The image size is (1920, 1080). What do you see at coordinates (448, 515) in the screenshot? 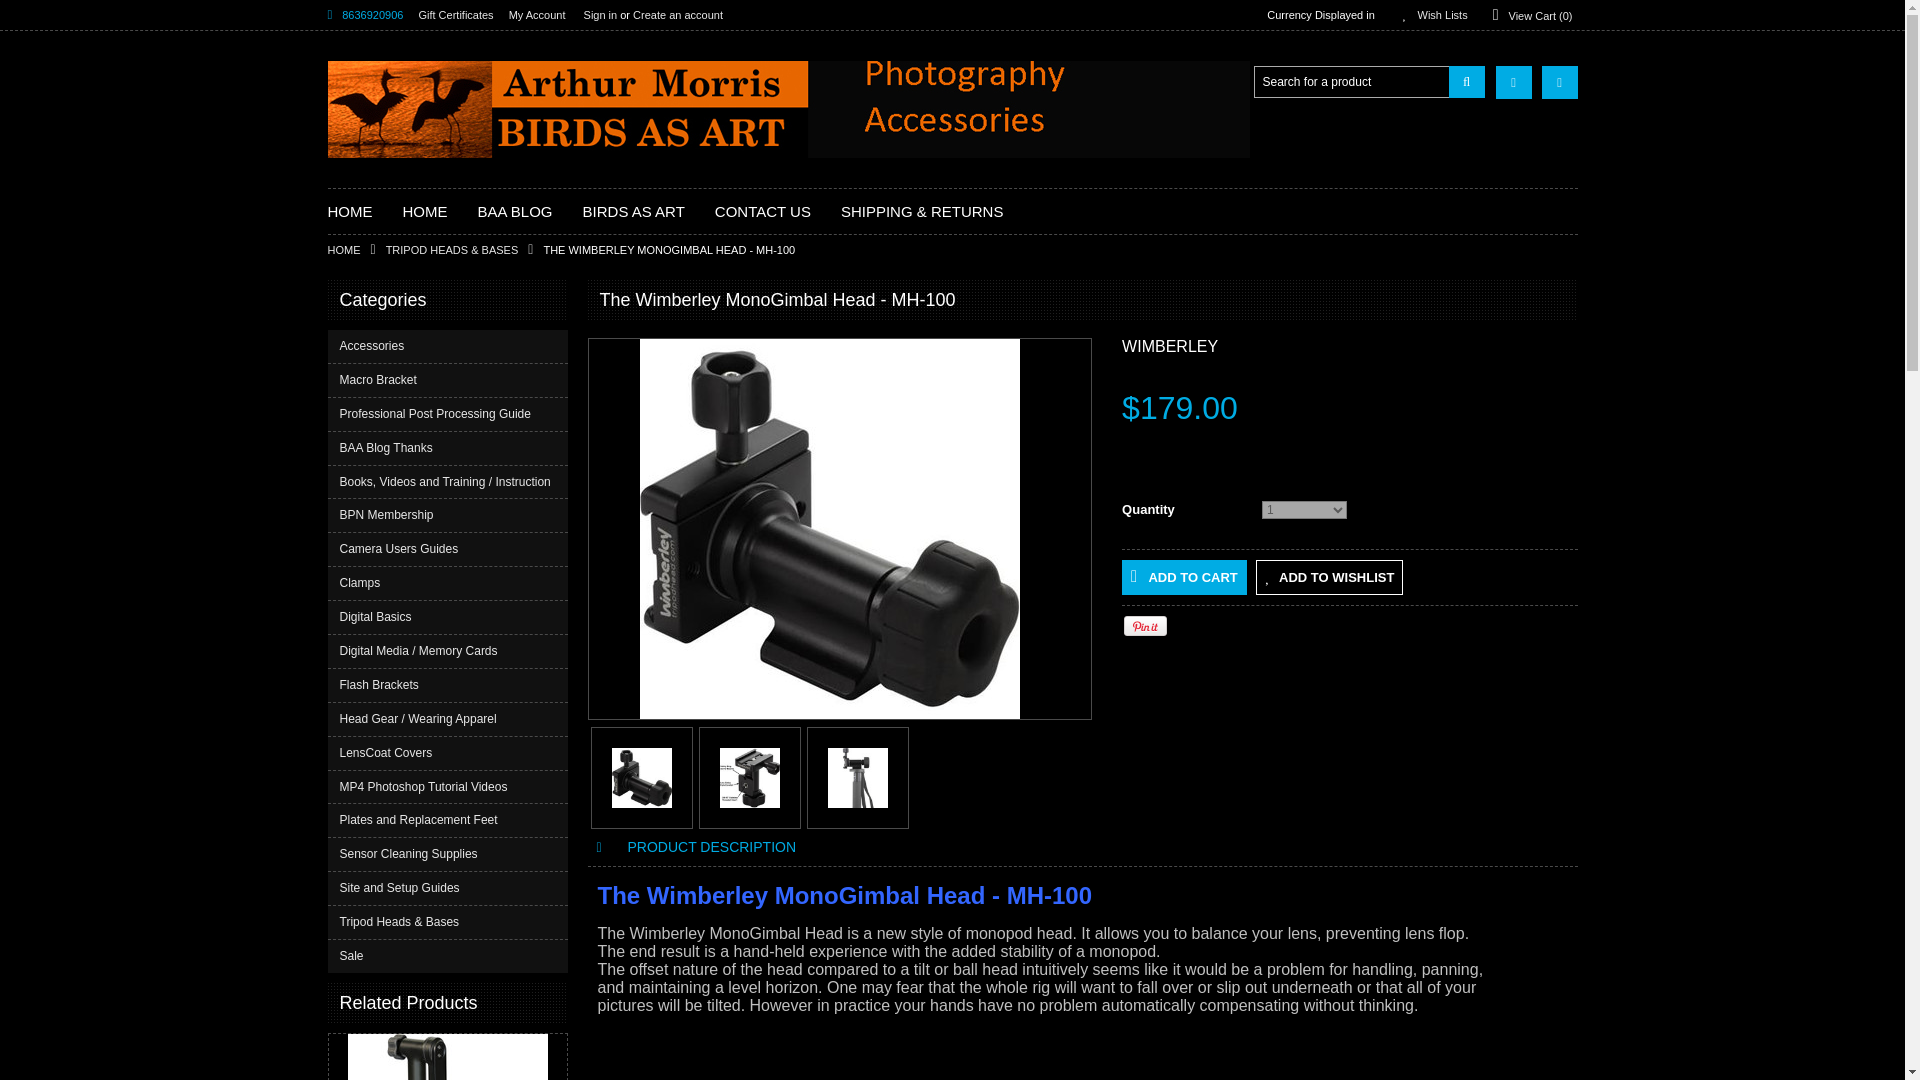
I see `BPN Membership` at bounding box center [448, 515].